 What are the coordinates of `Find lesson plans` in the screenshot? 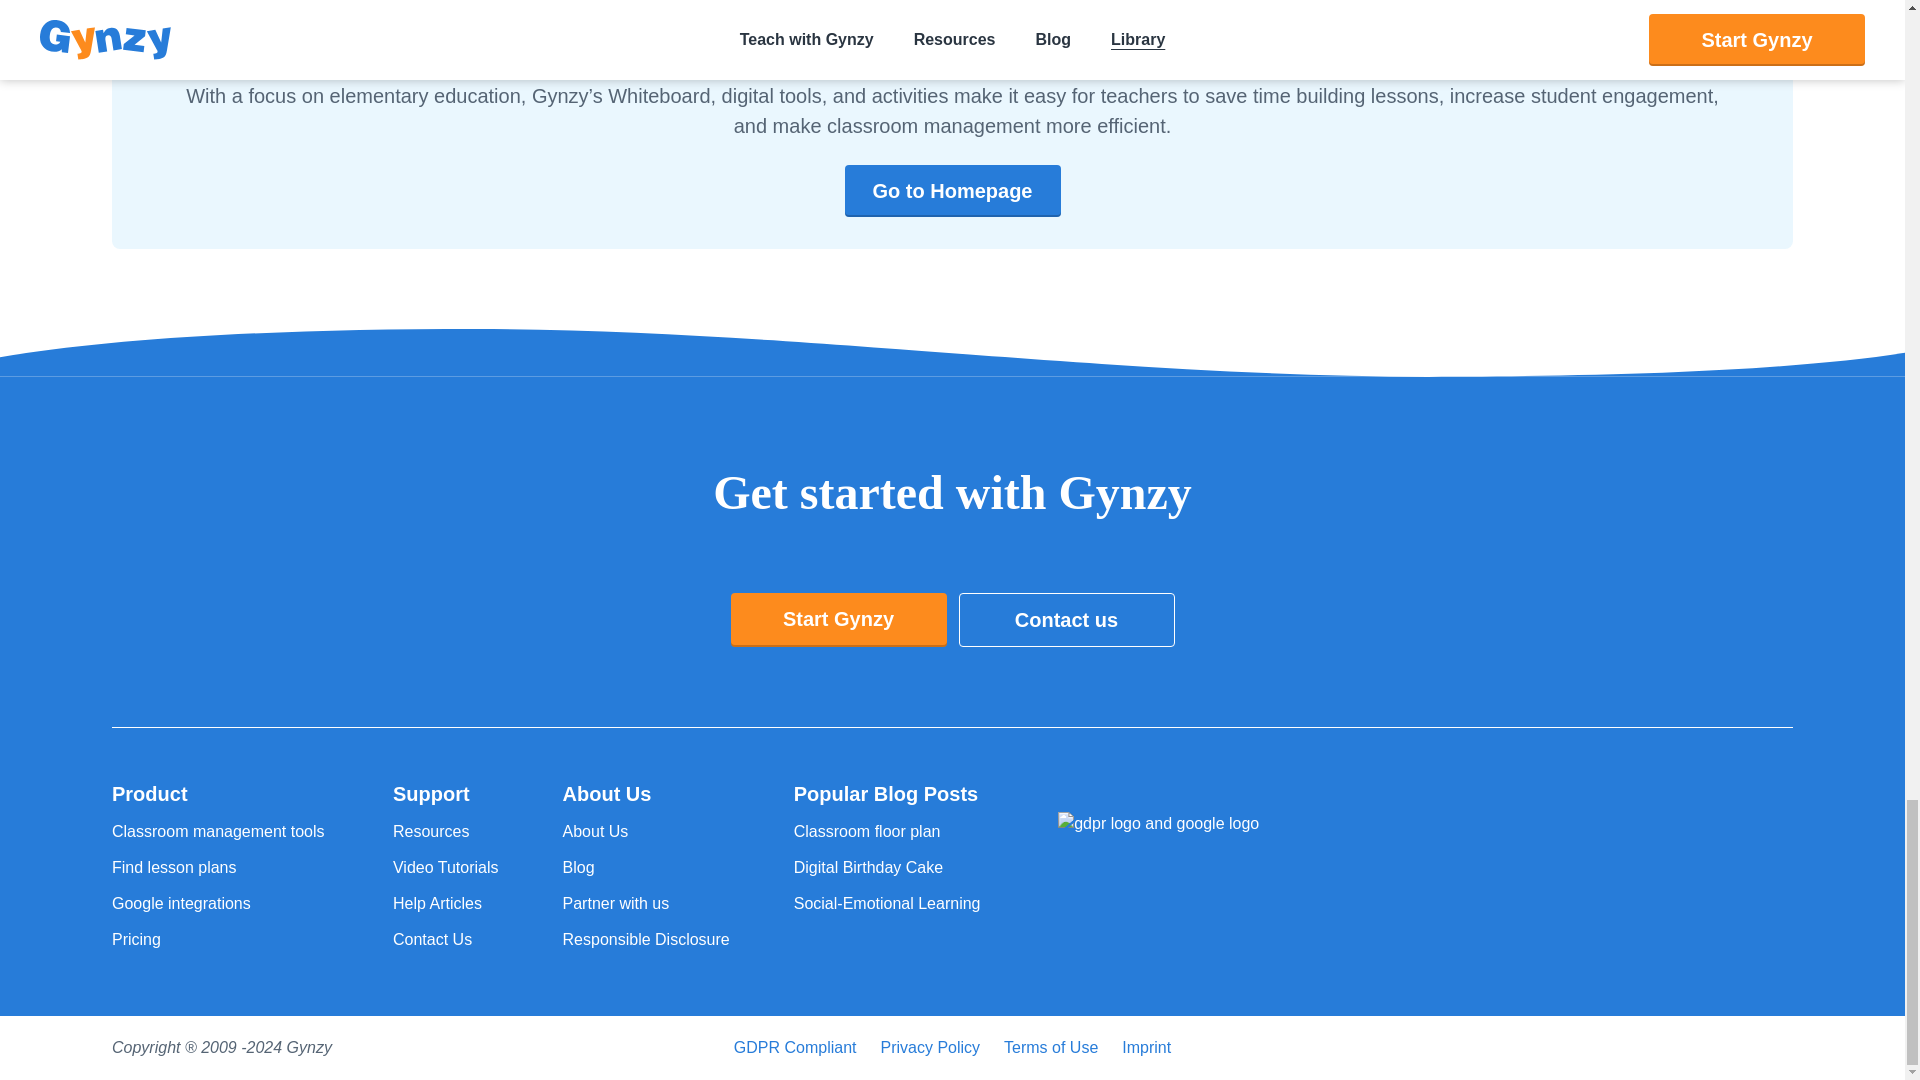 It's located at (220, 868).